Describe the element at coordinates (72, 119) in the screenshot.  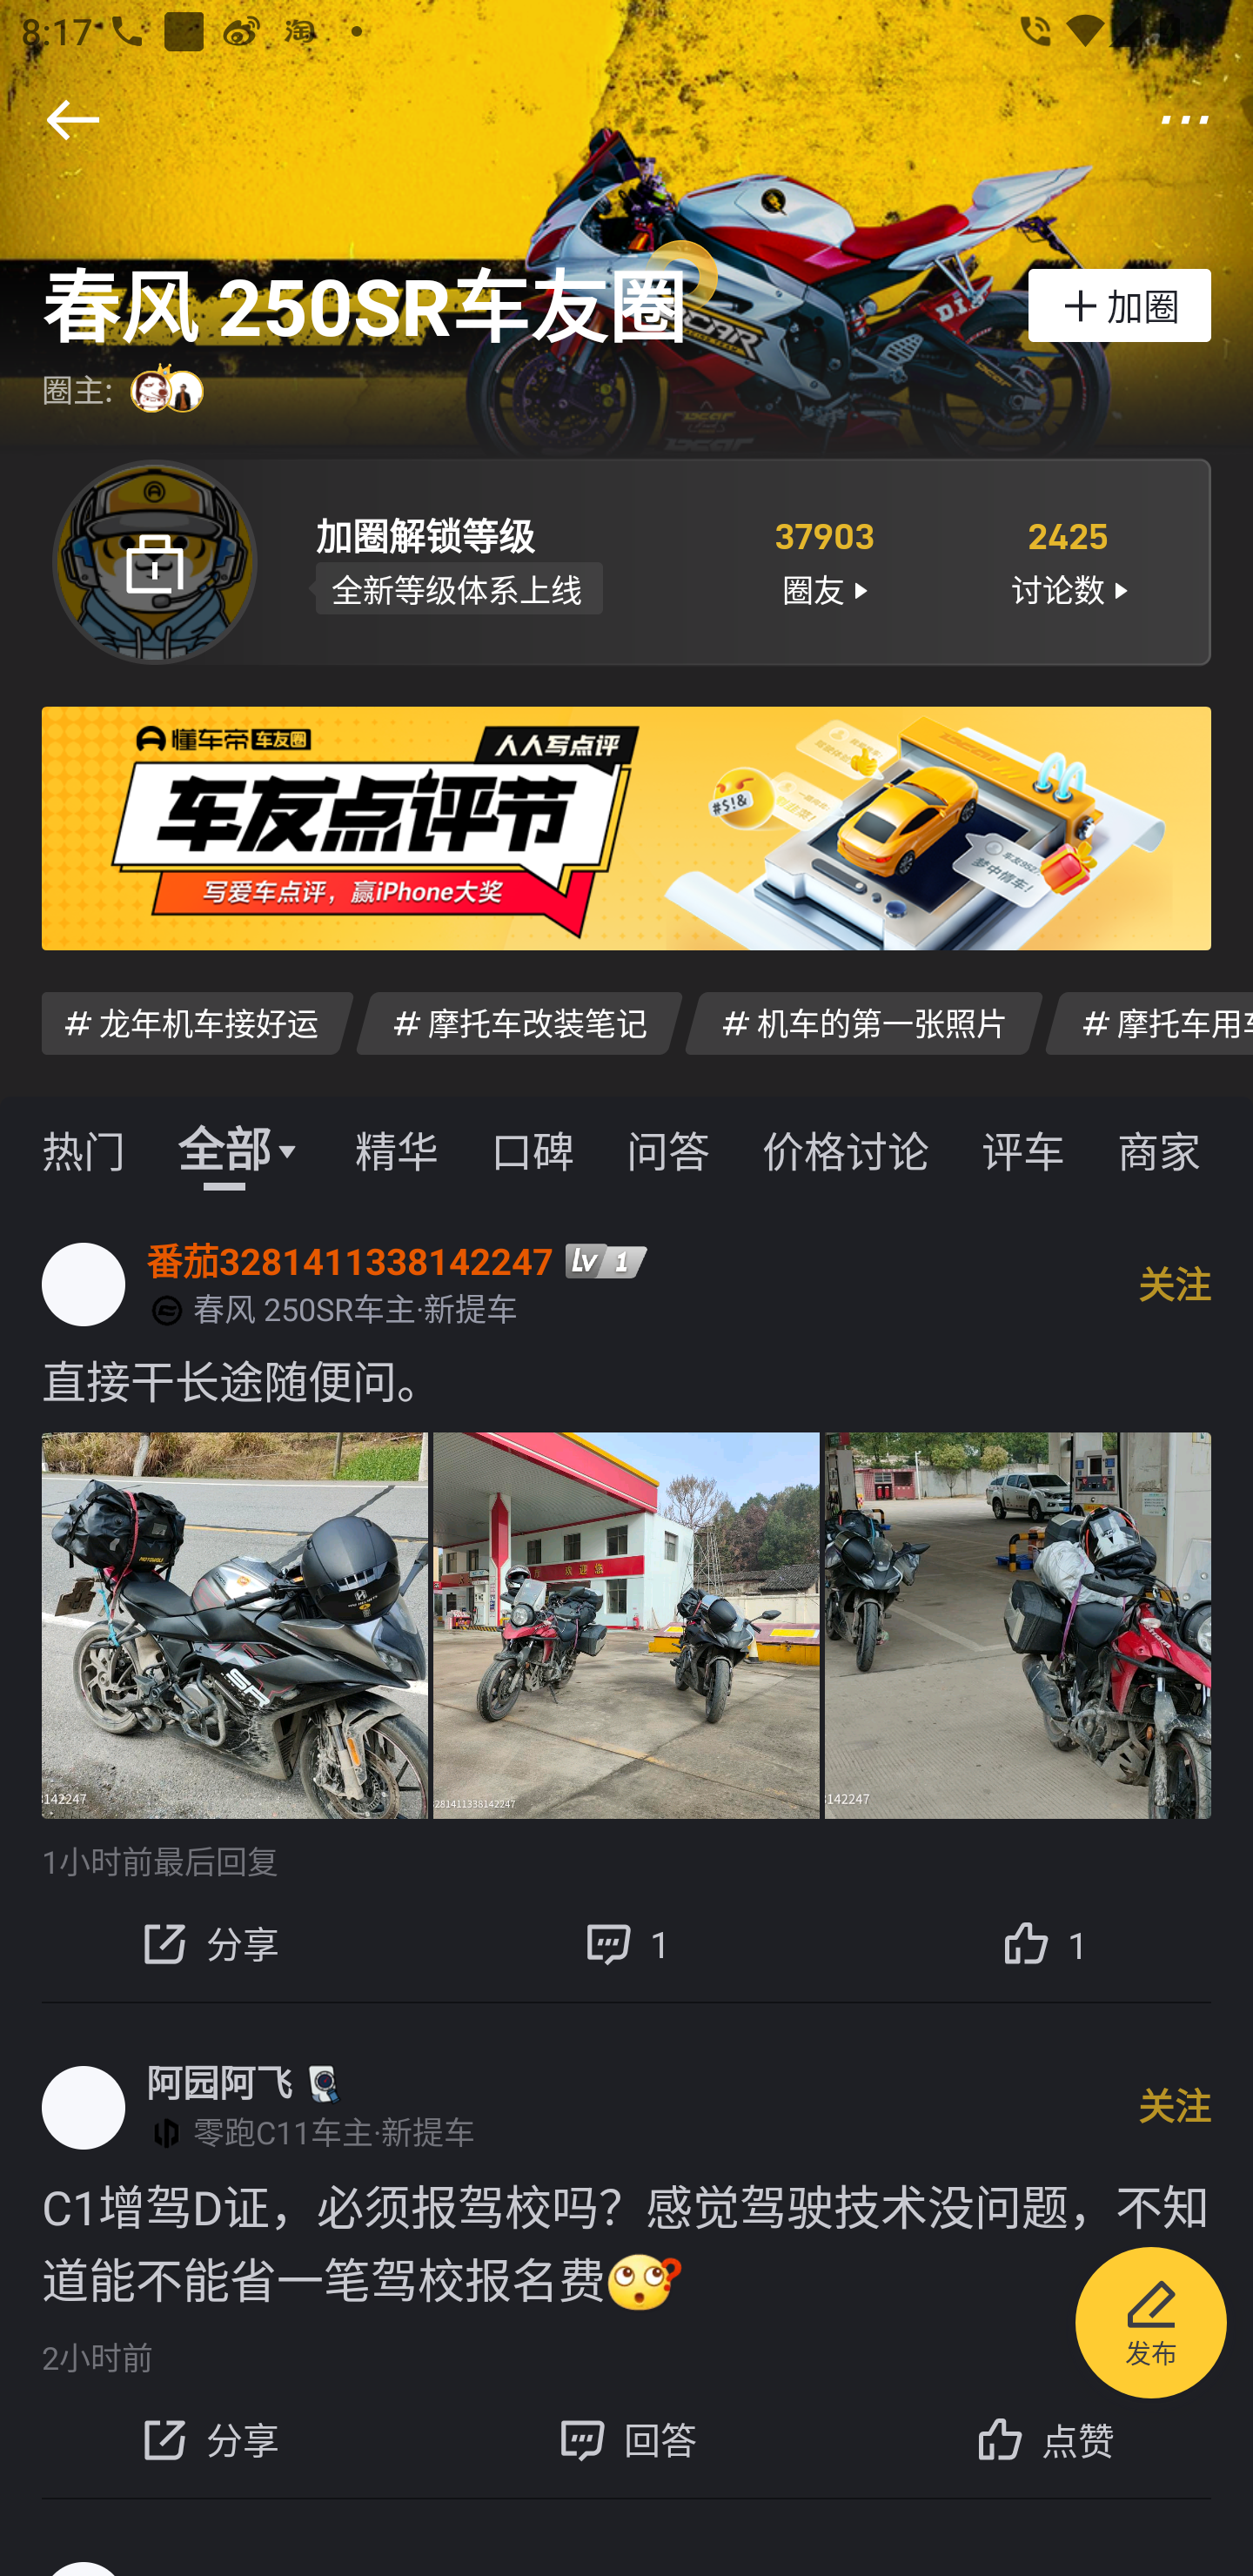
I see `` at that location.